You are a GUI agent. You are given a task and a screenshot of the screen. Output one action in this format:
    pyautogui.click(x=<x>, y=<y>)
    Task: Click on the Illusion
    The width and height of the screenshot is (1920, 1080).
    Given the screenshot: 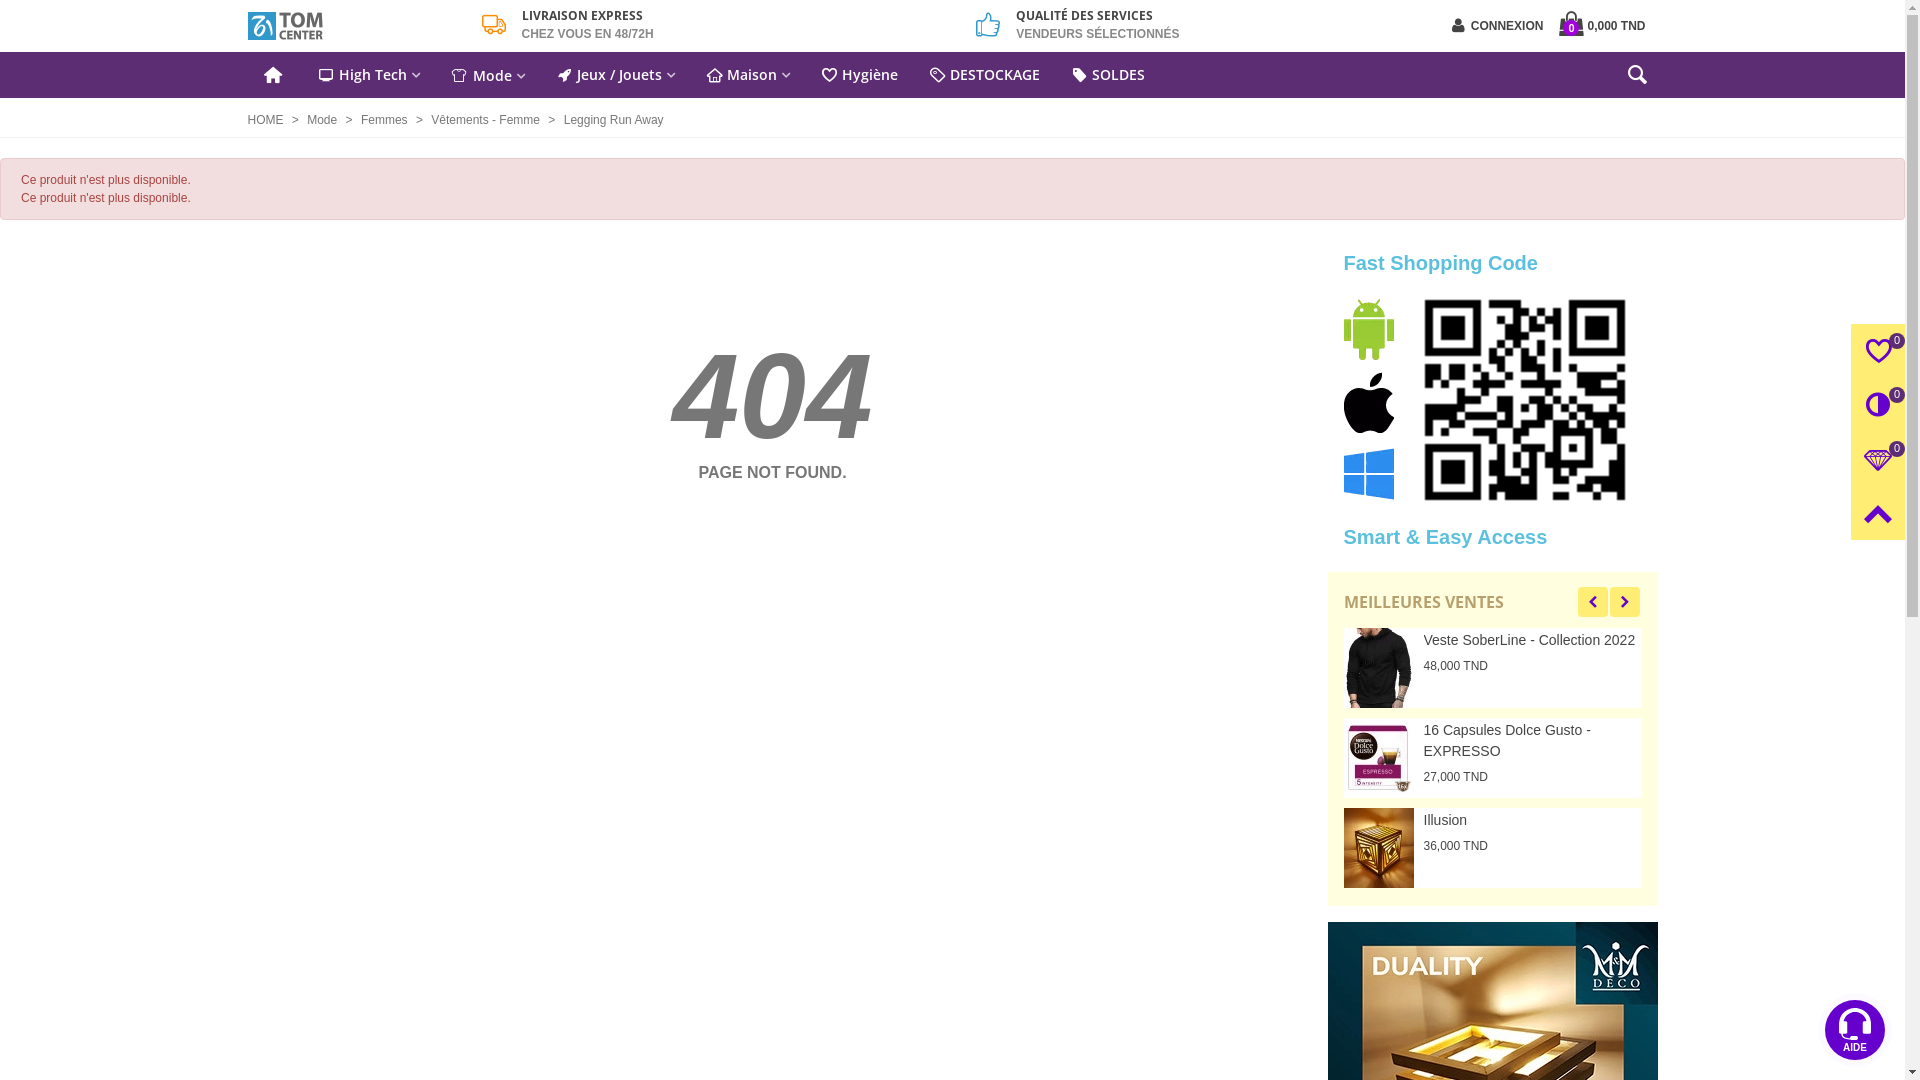 What is the action you would take?
    pyautogui.click(x=1235, y=820)
    